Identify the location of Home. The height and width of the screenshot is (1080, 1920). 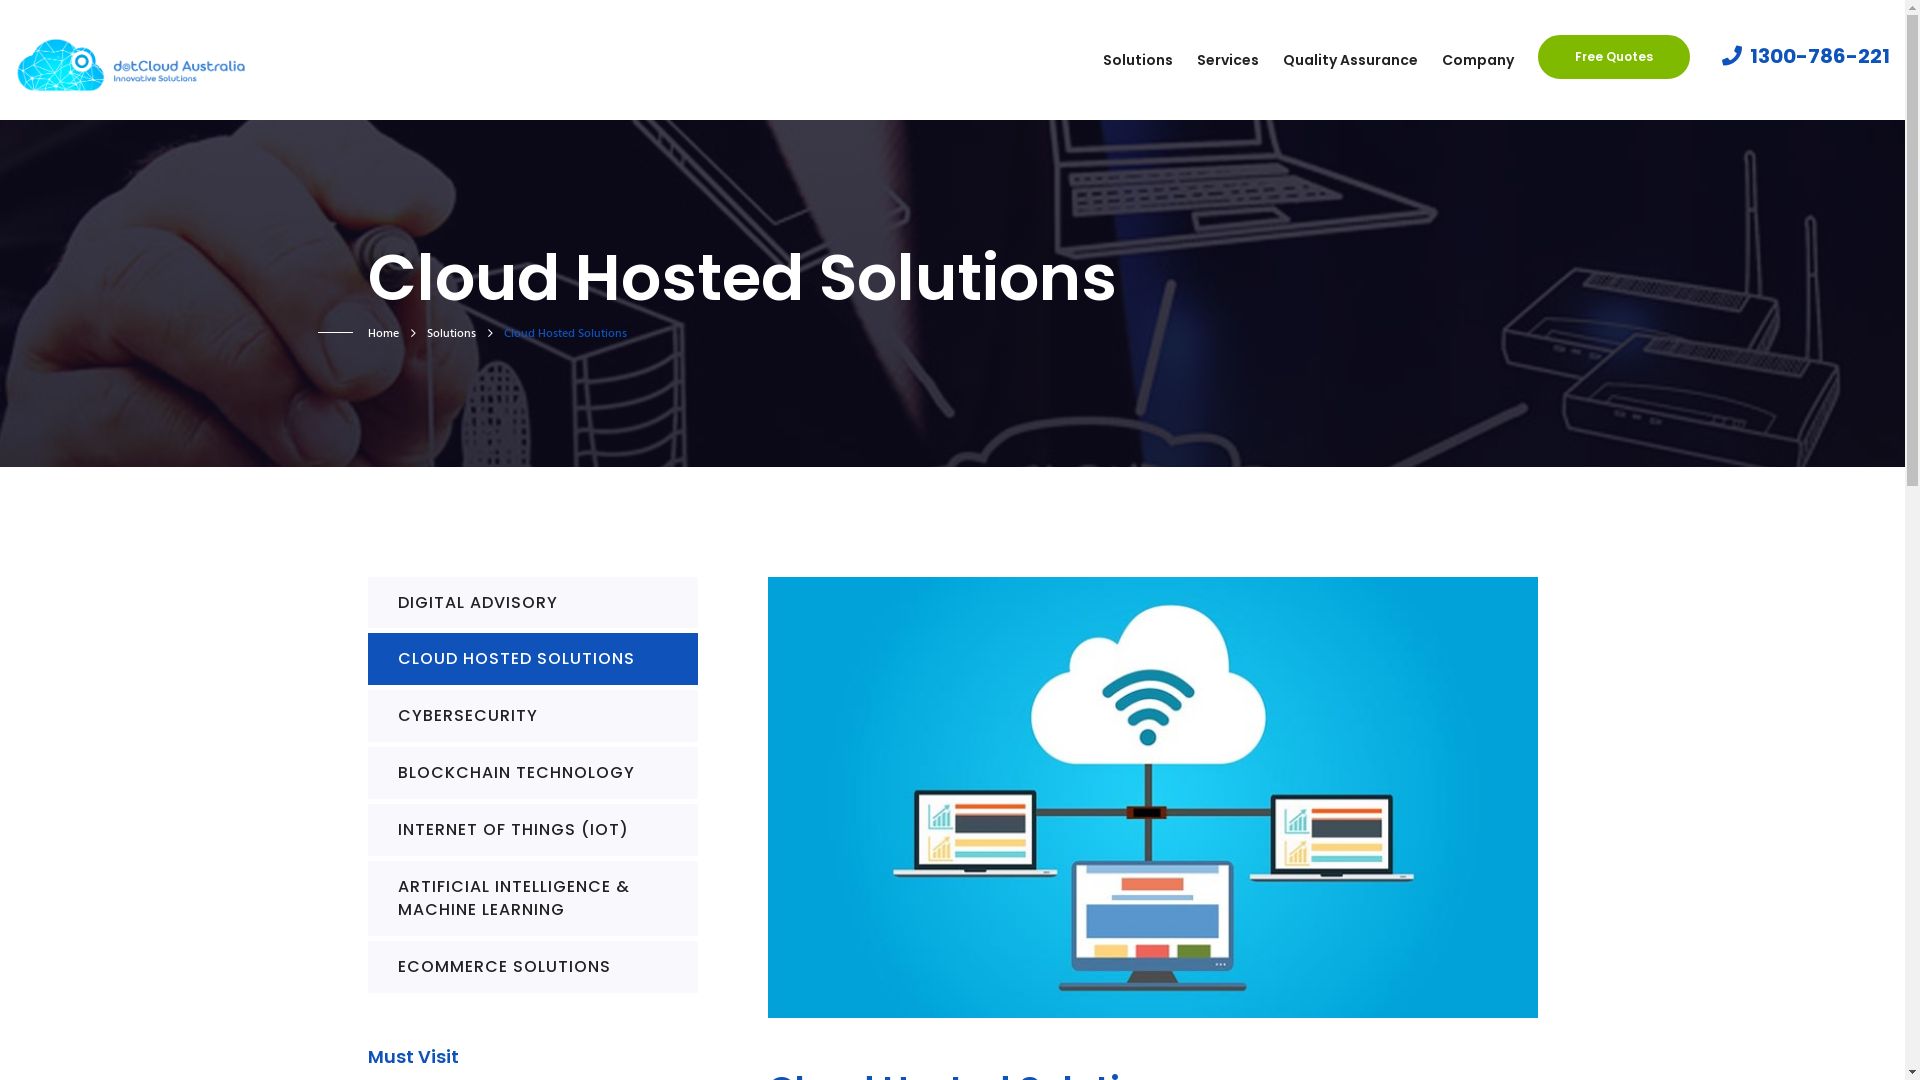
(384, 334).